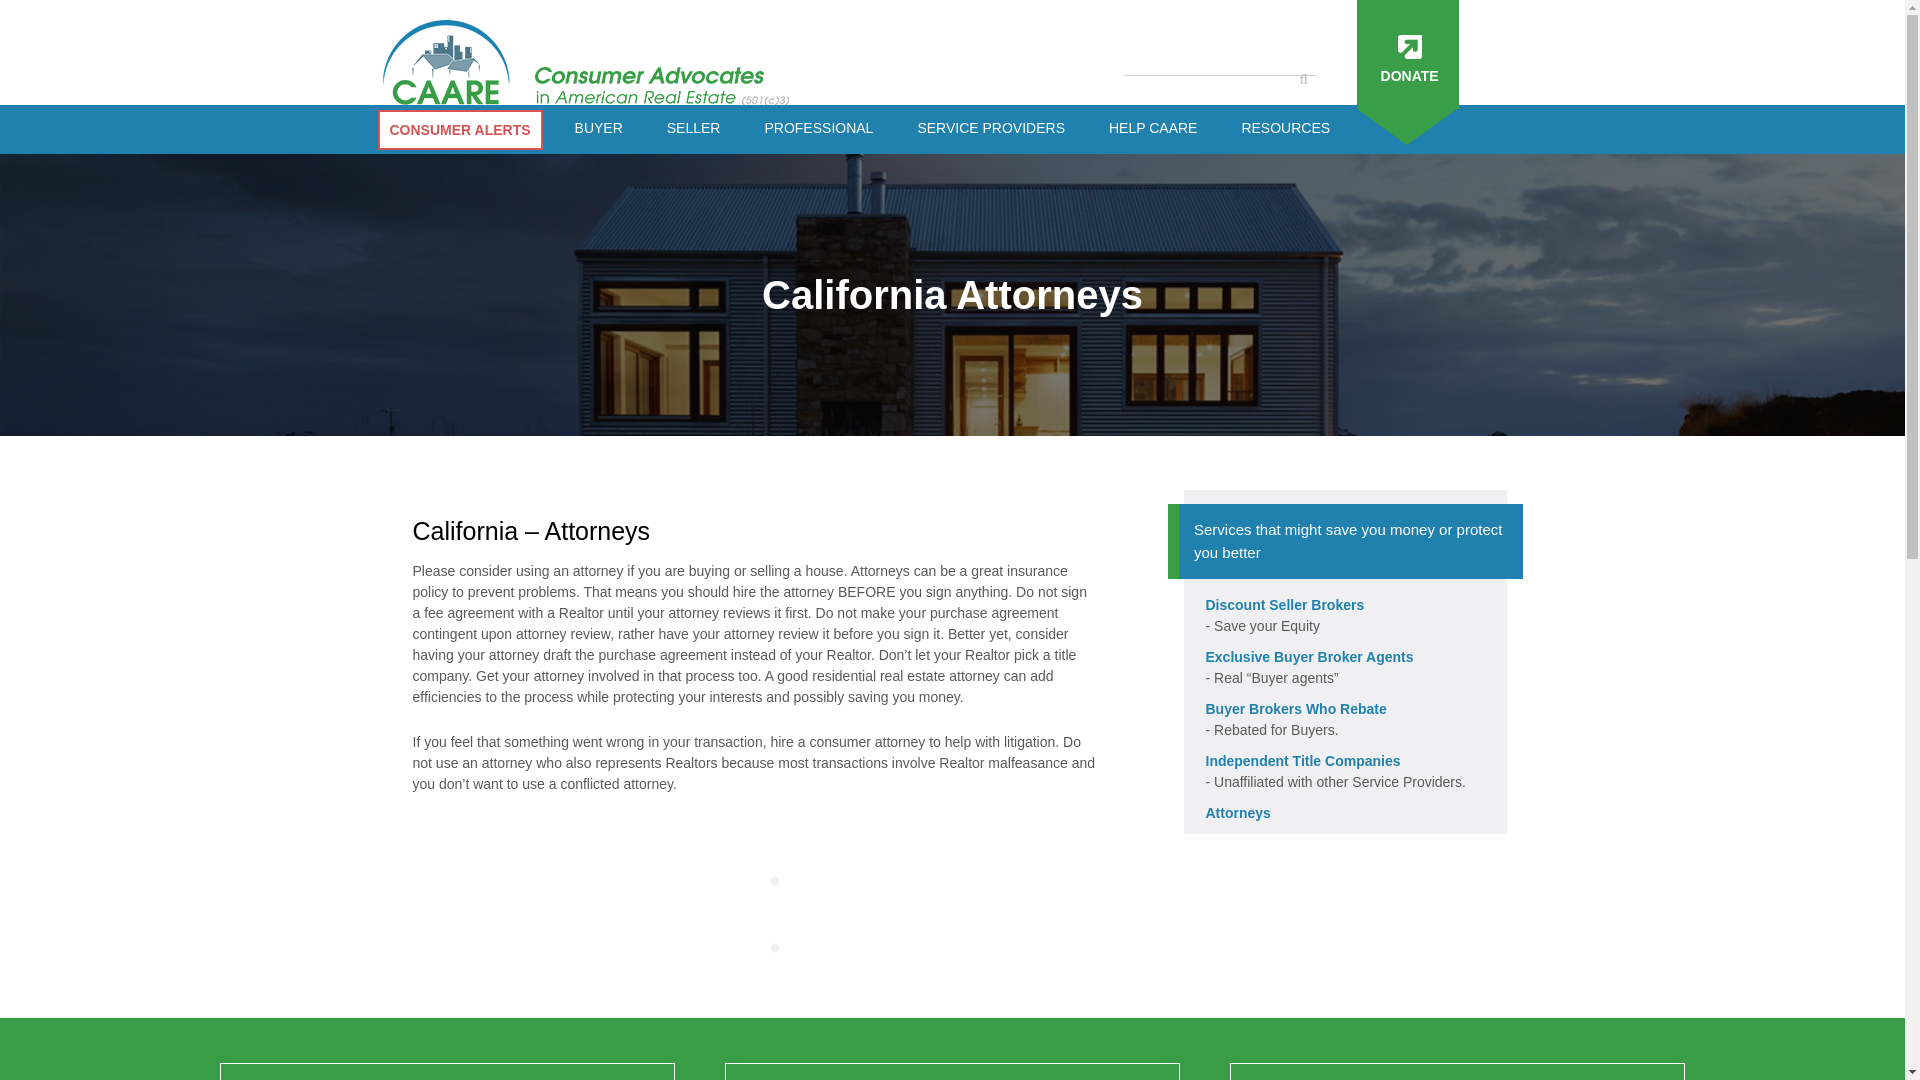 The width and height of the screenshot is (1920, 1080). What do you see at coordinates (1407, 54) in the screenshot?
I see `DONATE` at bounding box center [1407, 54].